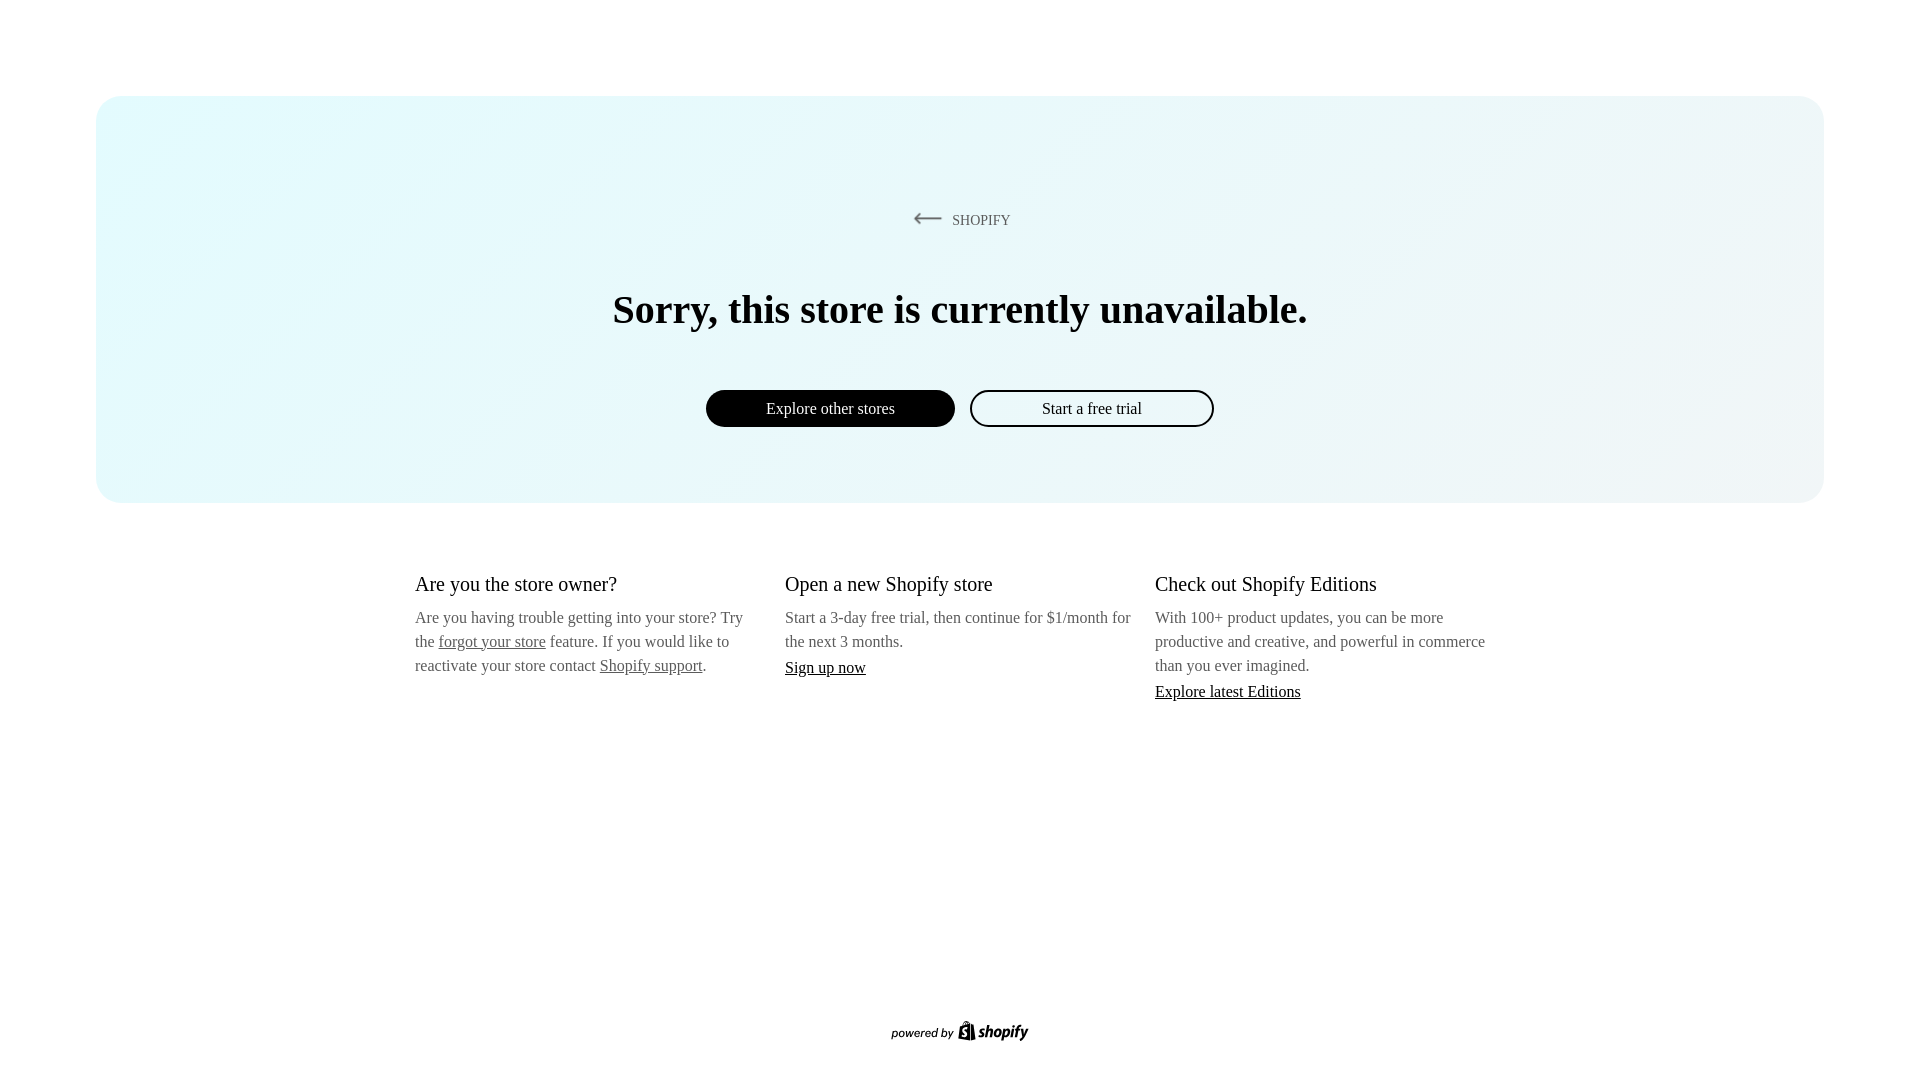  Describe the element at coordinates (1228, 690) in the screenshot. I see `Explore latest Editions` at that location.